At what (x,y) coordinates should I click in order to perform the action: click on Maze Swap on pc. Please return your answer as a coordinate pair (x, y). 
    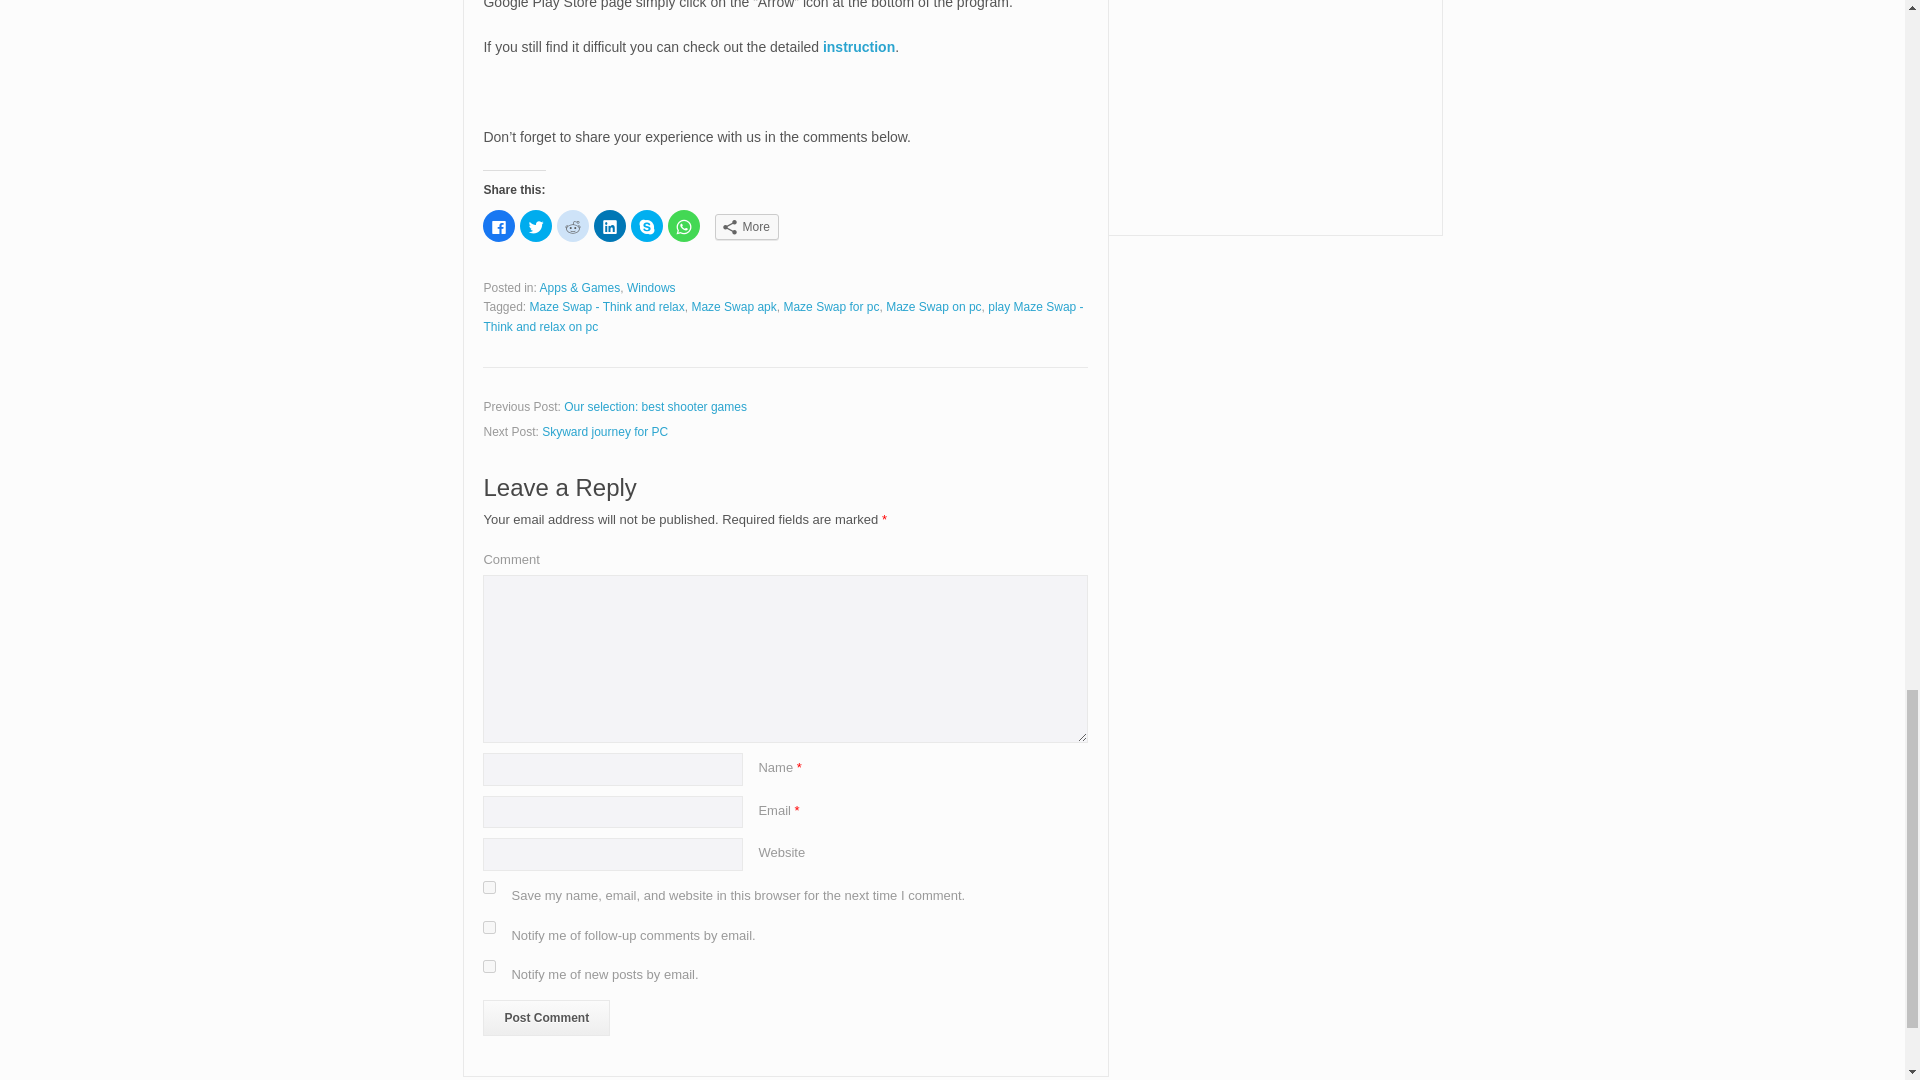
    Looking at the image, I should click on (933, 307).